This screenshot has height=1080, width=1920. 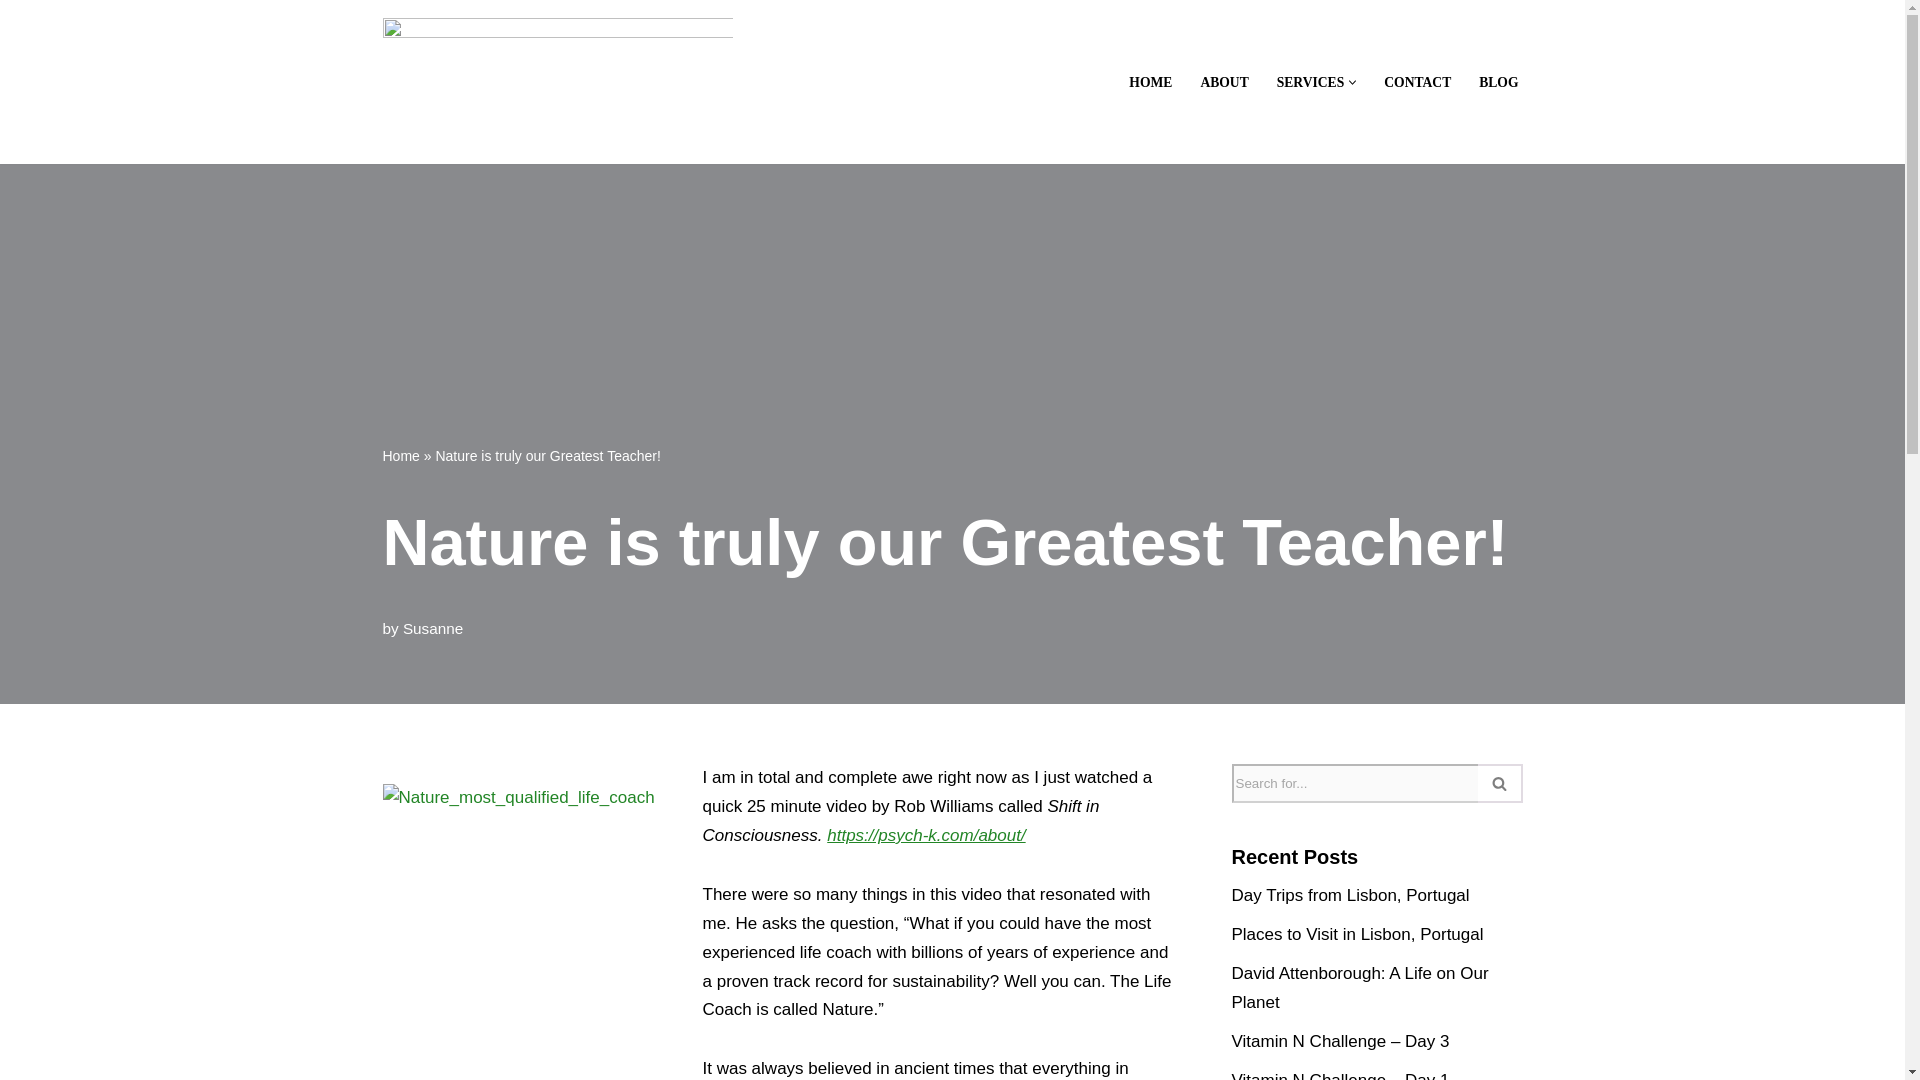 I want to click on Home, so click(x=400, y=456).